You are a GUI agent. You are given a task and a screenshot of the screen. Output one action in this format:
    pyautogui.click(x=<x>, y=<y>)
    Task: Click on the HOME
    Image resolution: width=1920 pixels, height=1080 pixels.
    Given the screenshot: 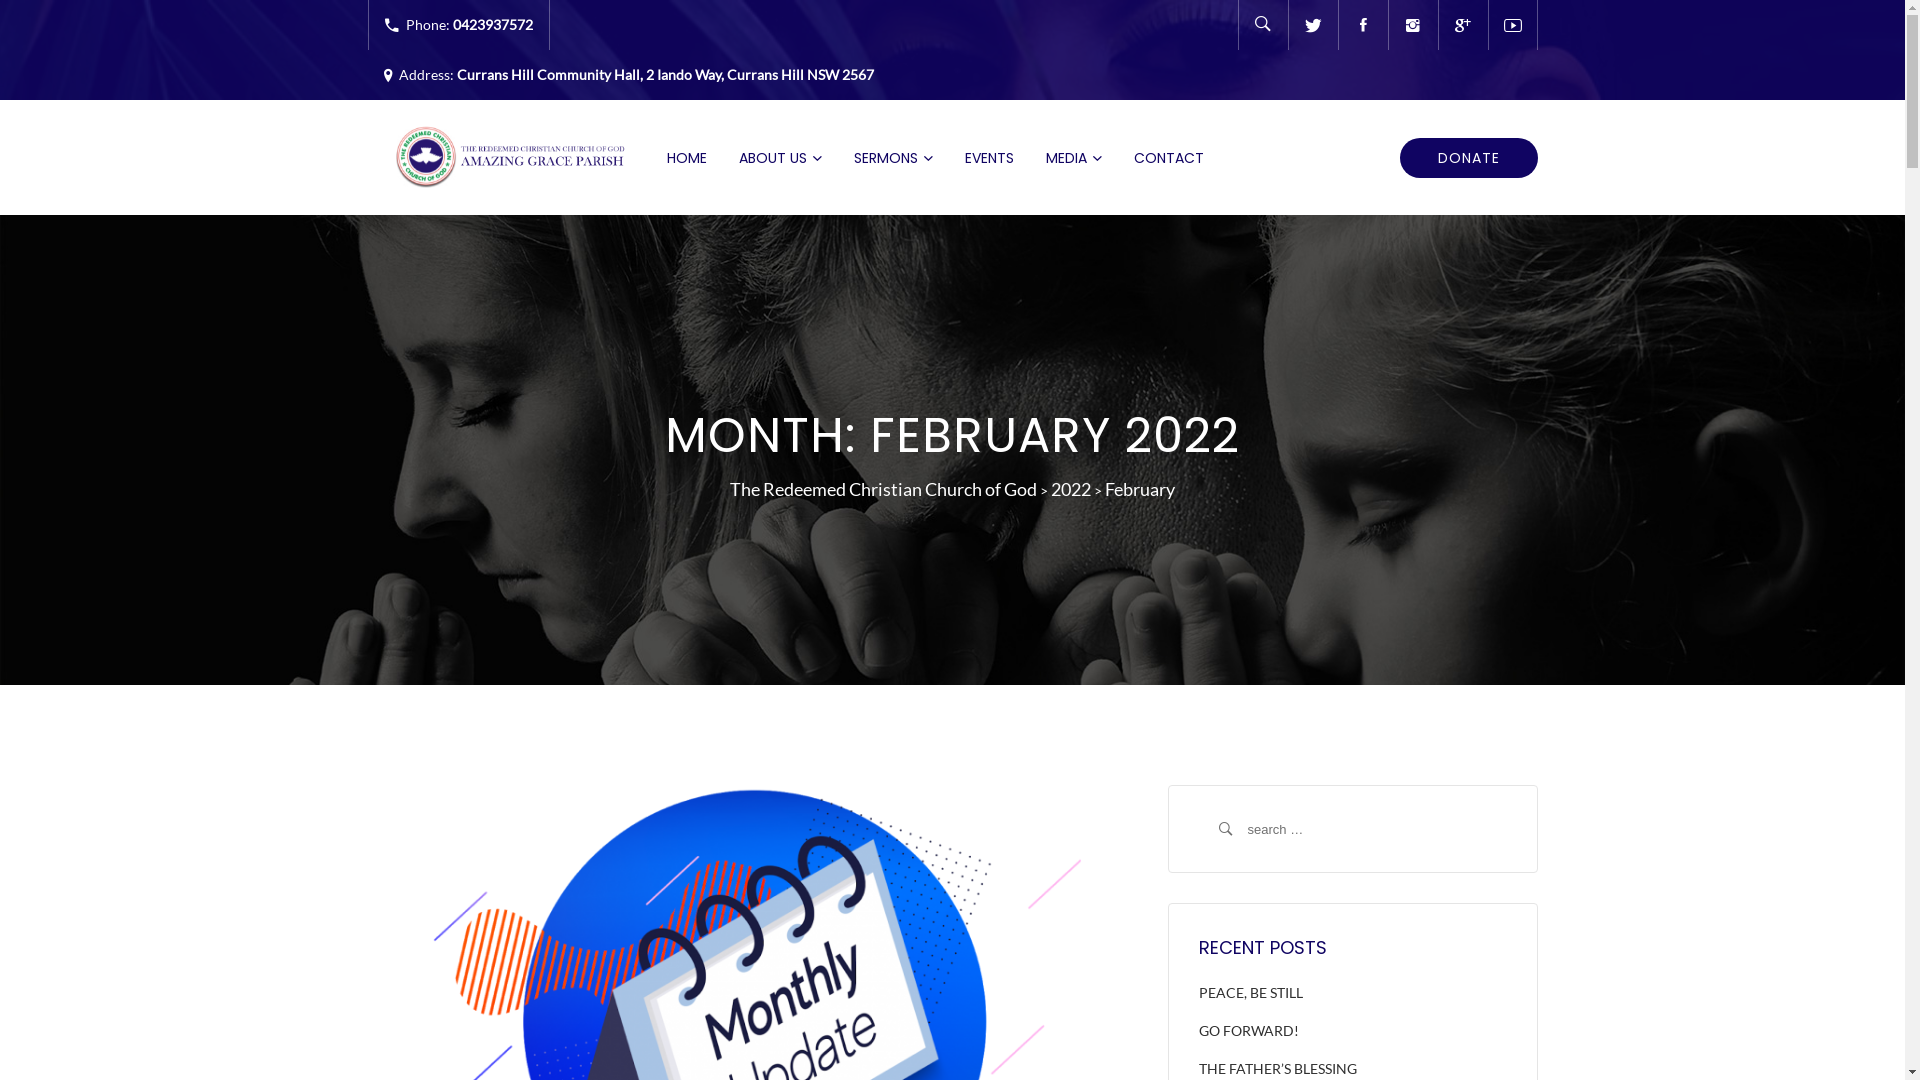 What is the action you would take?
    pyautogui.click(x=686, y=158)
    